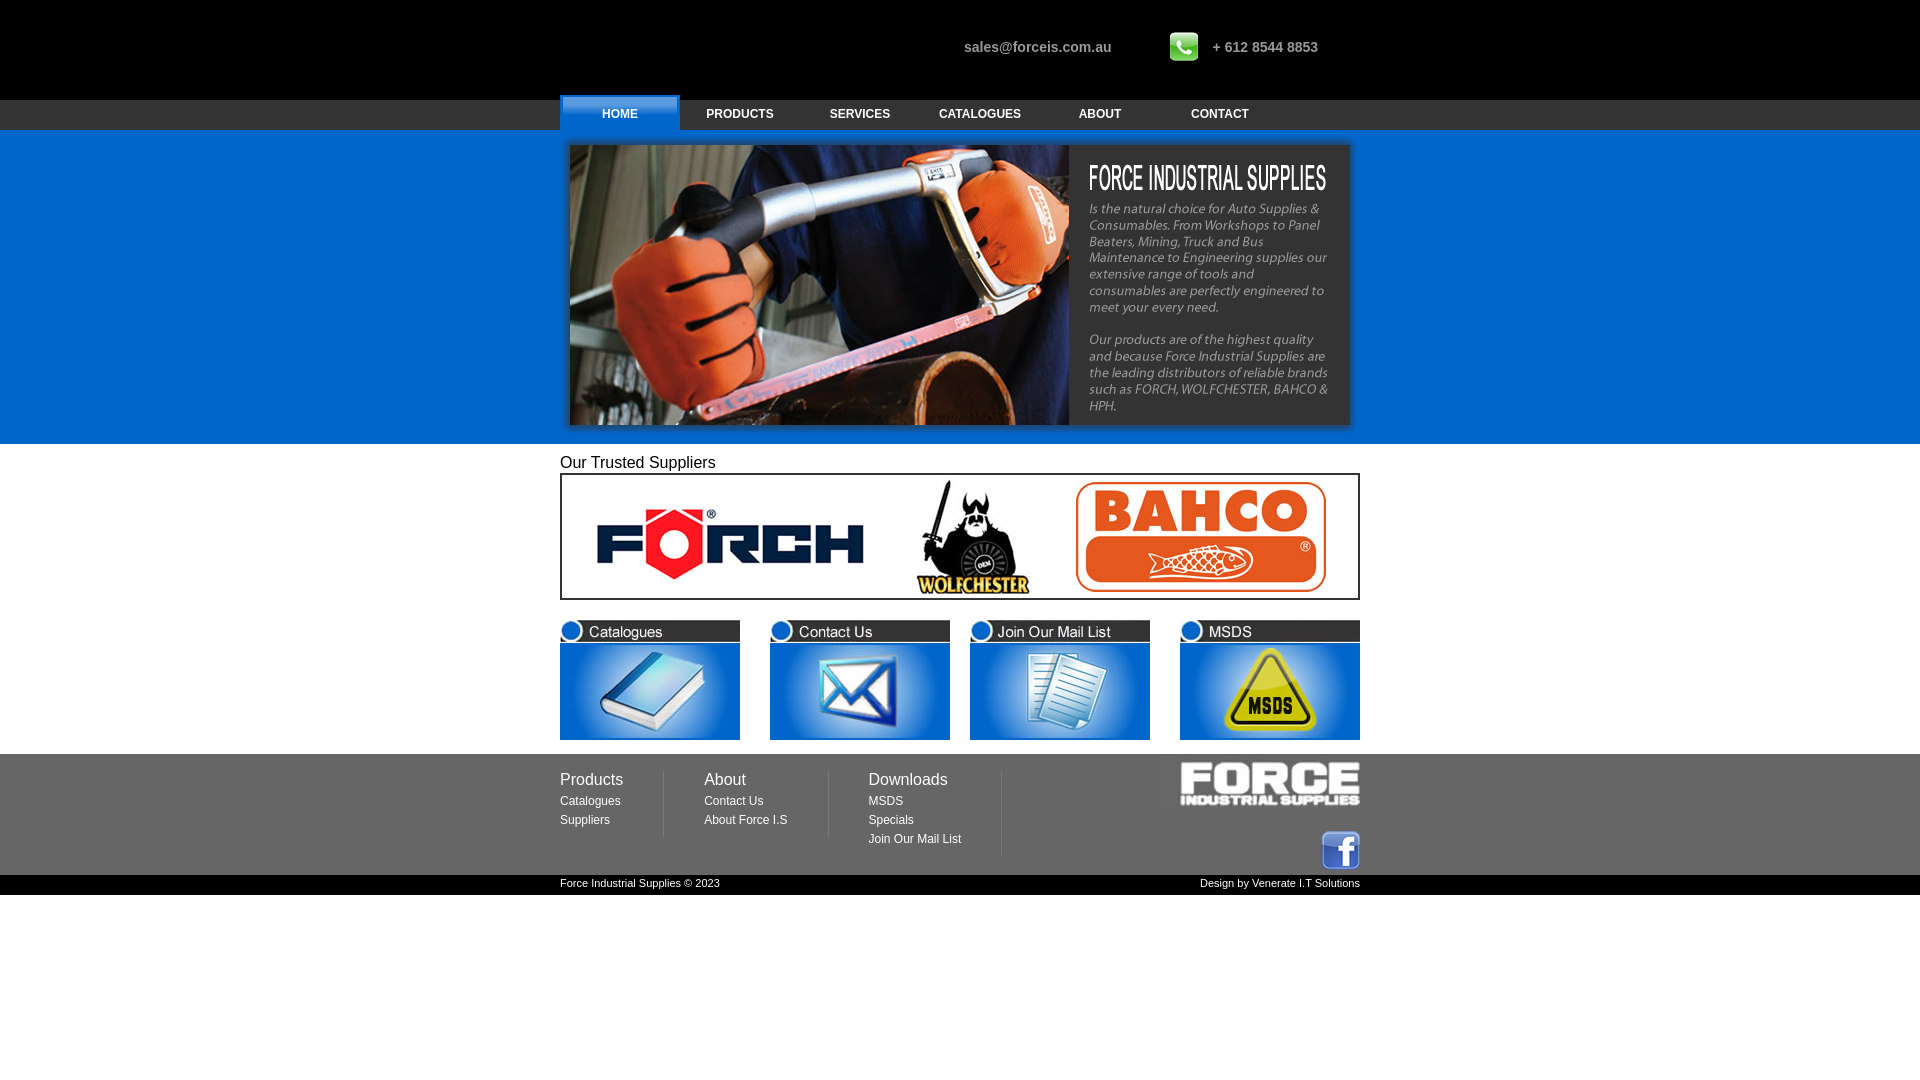 The image size is (1920, 1080). I want to click on PRODUCTS, so click(740, 114).